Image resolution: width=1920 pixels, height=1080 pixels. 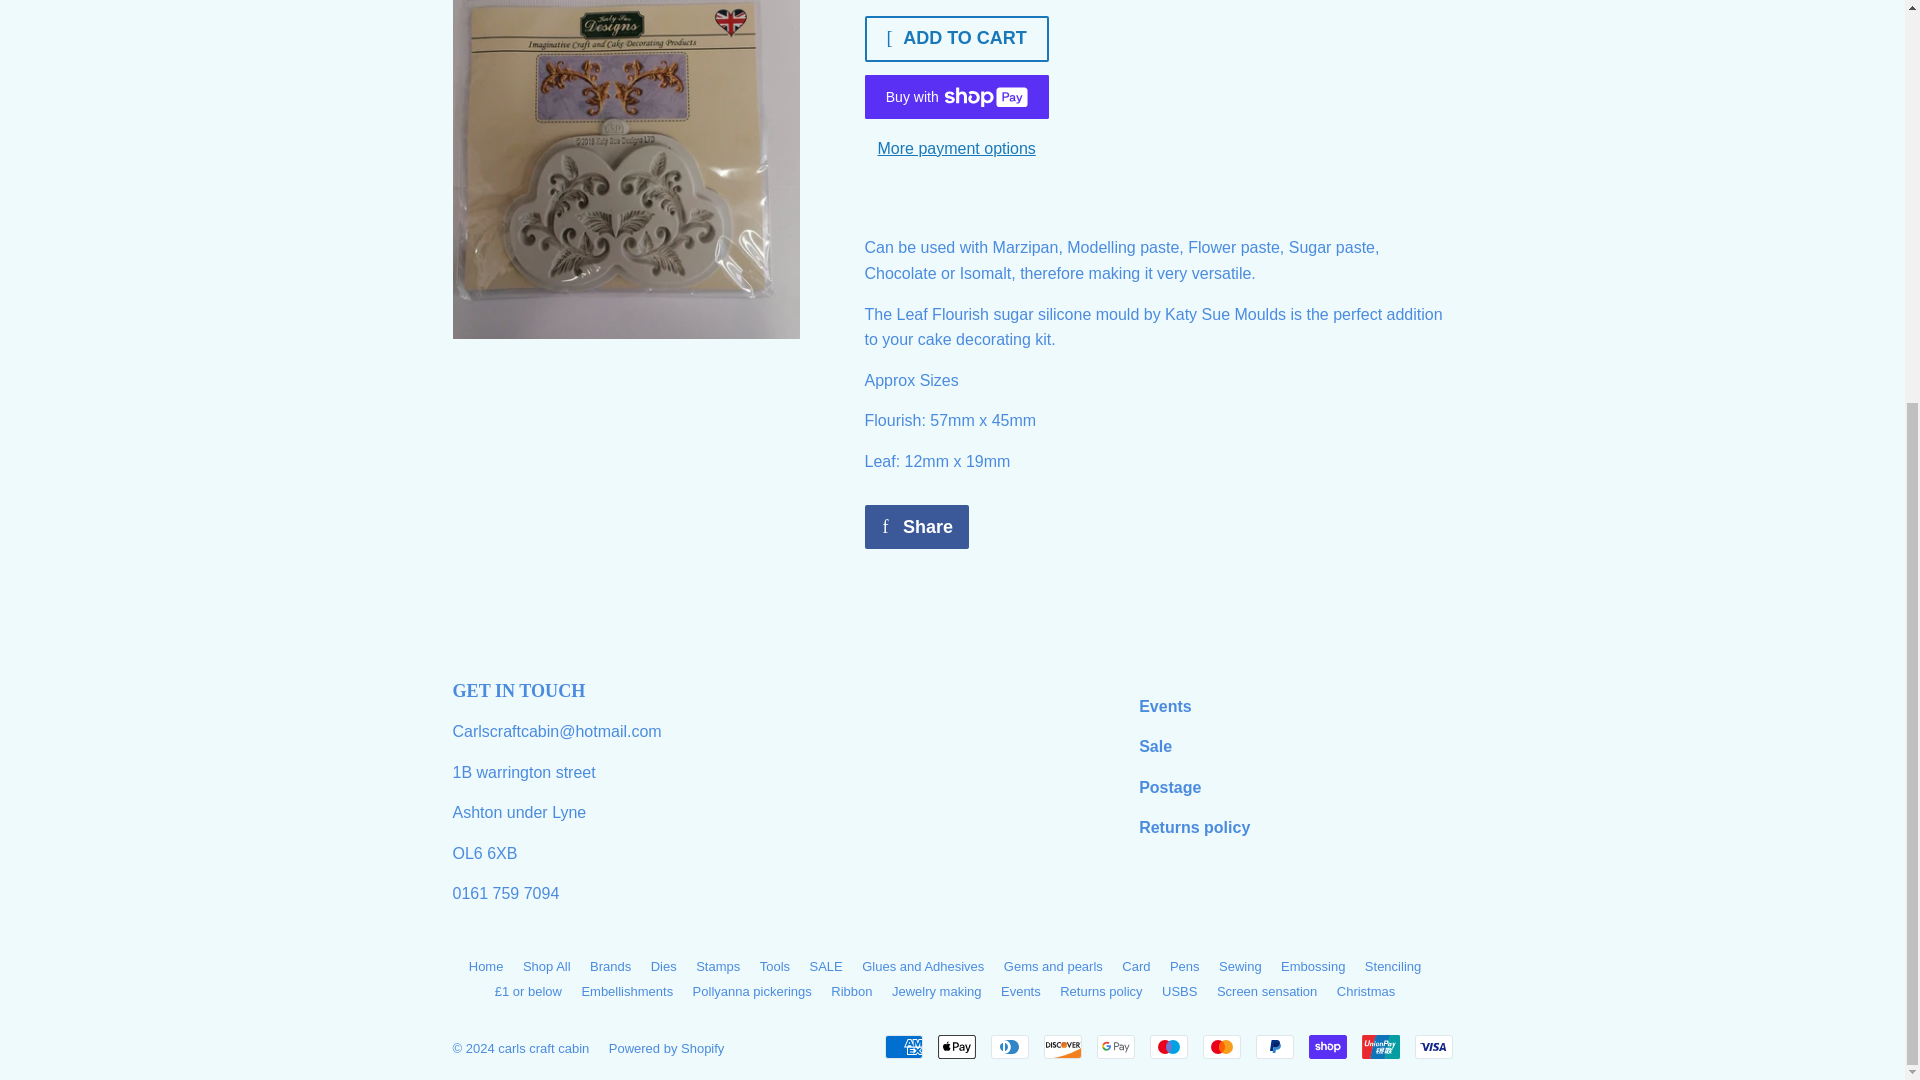 What do you see at coordinates (956, 1046) in the screenshot?
I see `Apple Pay` at bounding box center [956, 1046].